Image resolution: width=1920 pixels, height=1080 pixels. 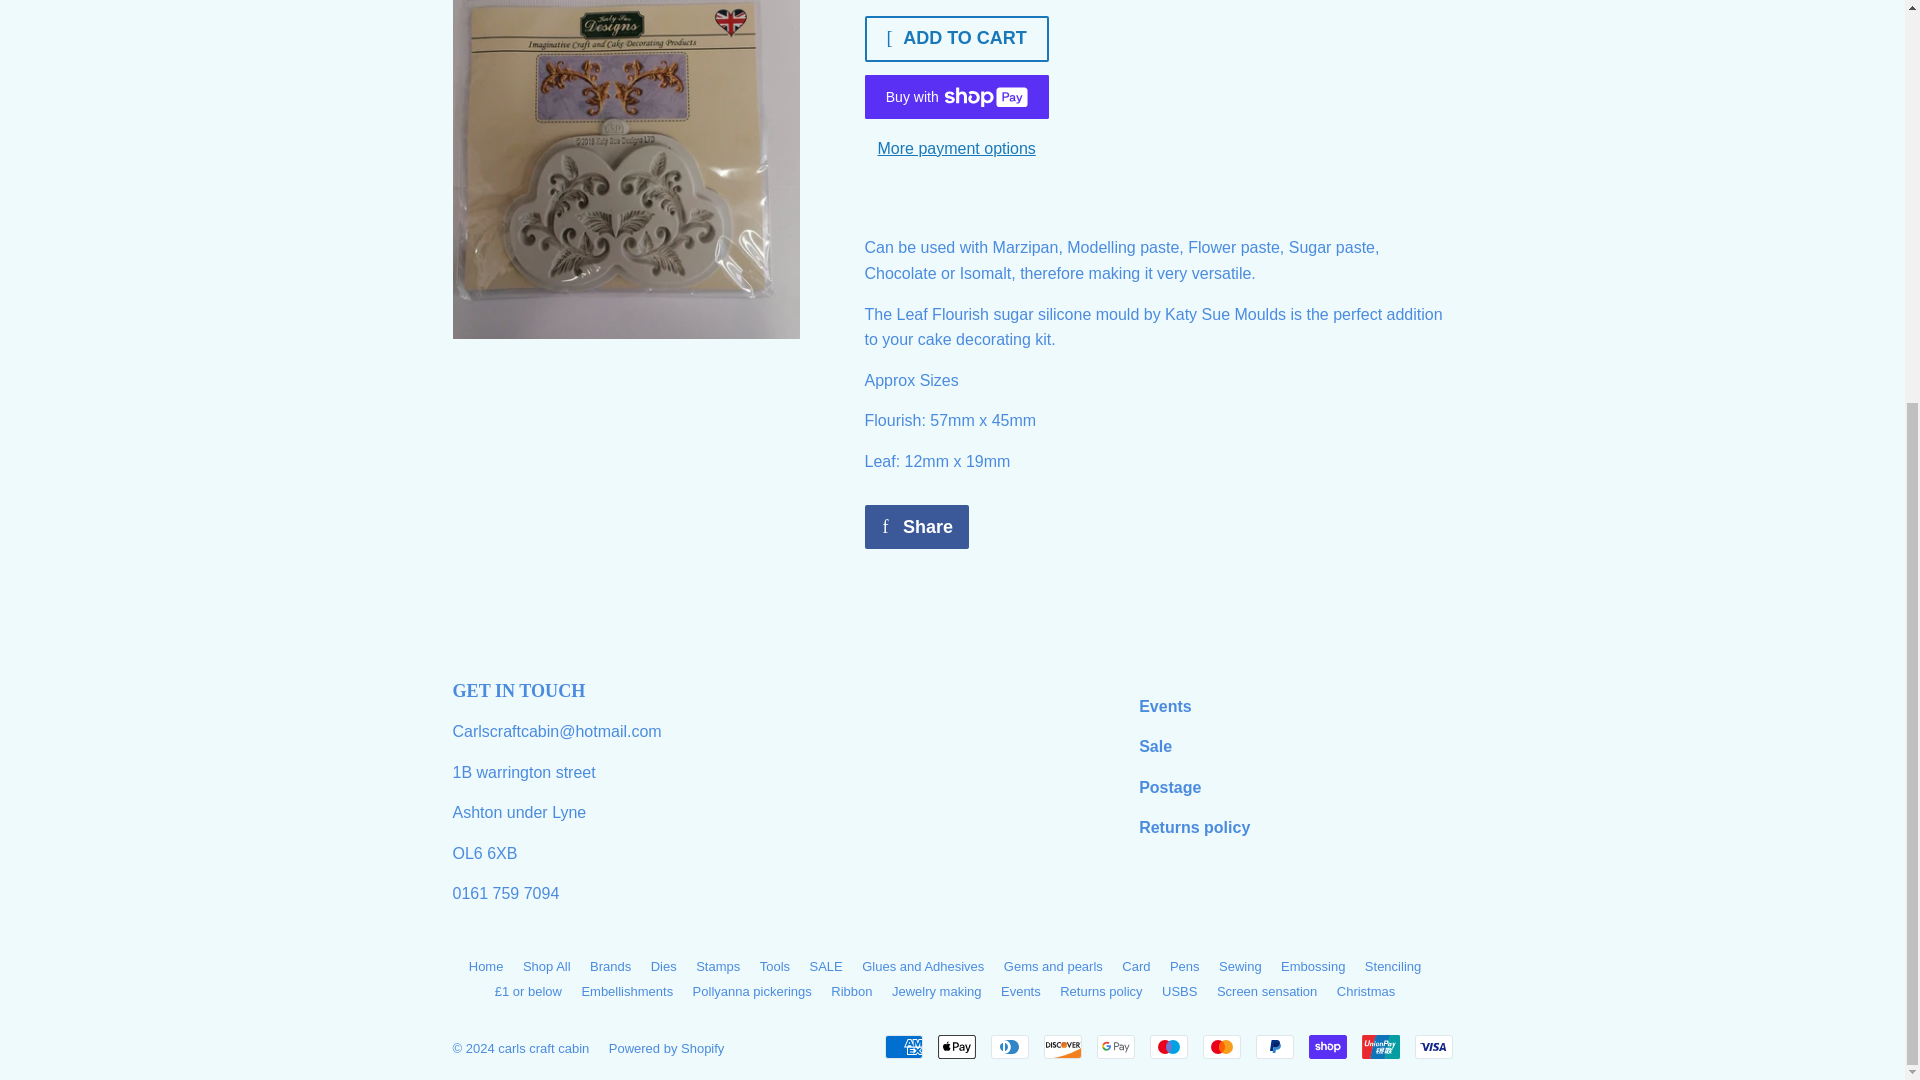 What do you see at coordinates (956, 1046) in the screenshot?
I see `Apple Pay` at bounding box center [956, 1046].